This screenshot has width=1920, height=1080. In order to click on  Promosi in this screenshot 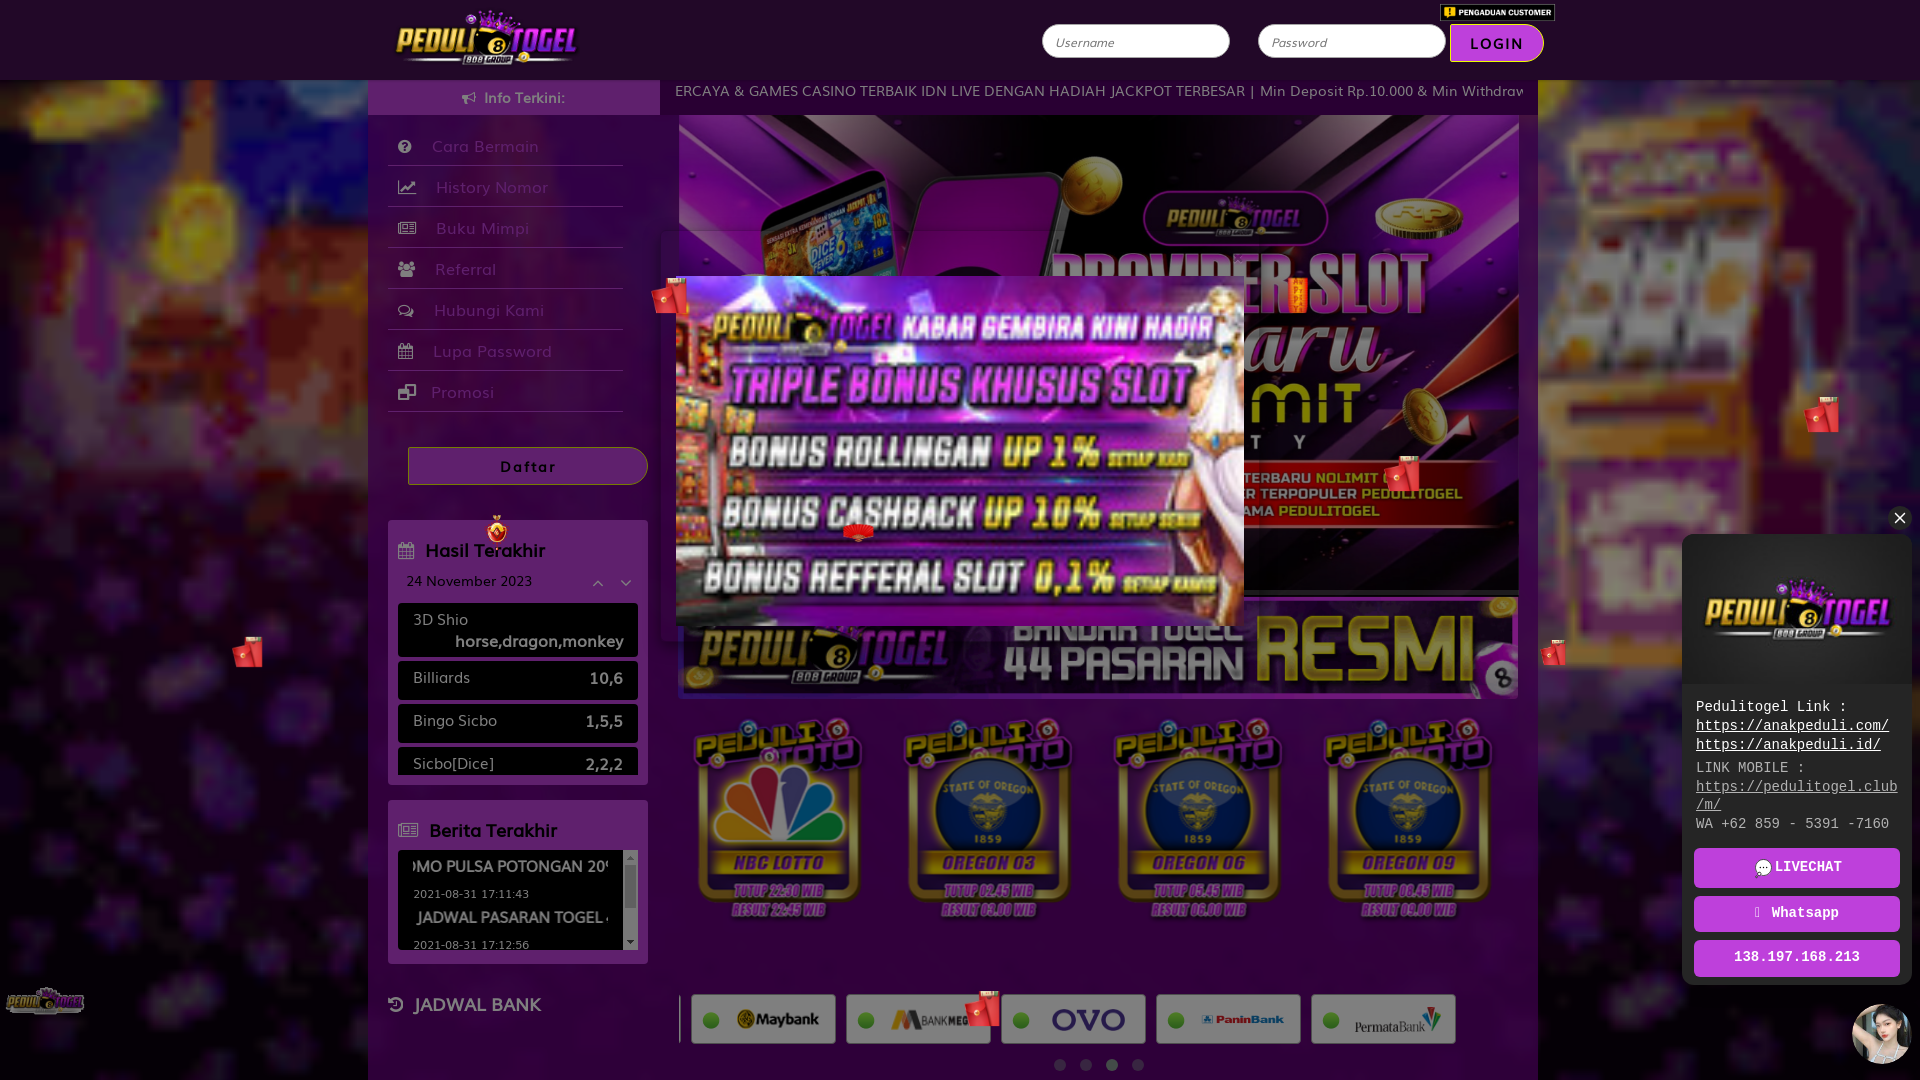, I will do `click(506, 392)`.